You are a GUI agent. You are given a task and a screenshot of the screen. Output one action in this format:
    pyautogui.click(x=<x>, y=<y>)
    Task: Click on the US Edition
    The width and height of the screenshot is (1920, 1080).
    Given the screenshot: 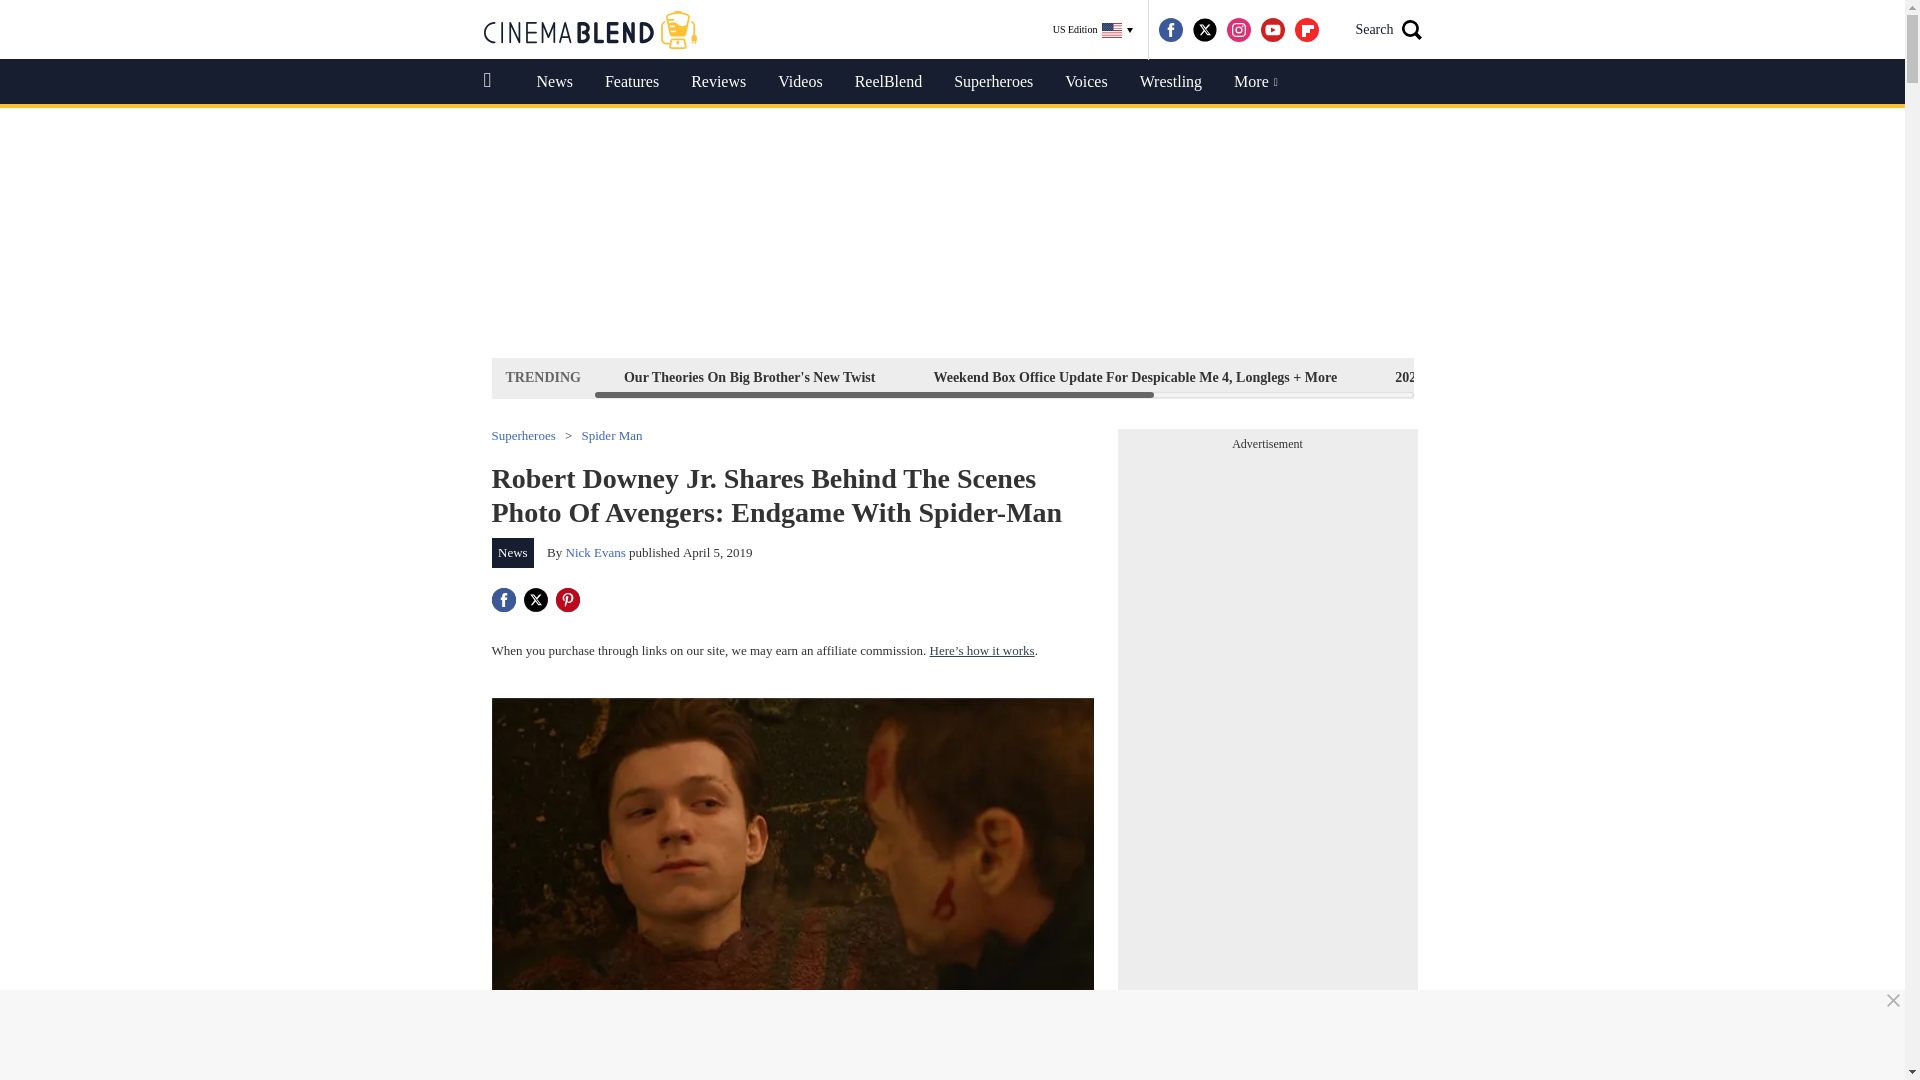 What is the action you would take?
    pyautogui.click(x=1093, y=30)
    